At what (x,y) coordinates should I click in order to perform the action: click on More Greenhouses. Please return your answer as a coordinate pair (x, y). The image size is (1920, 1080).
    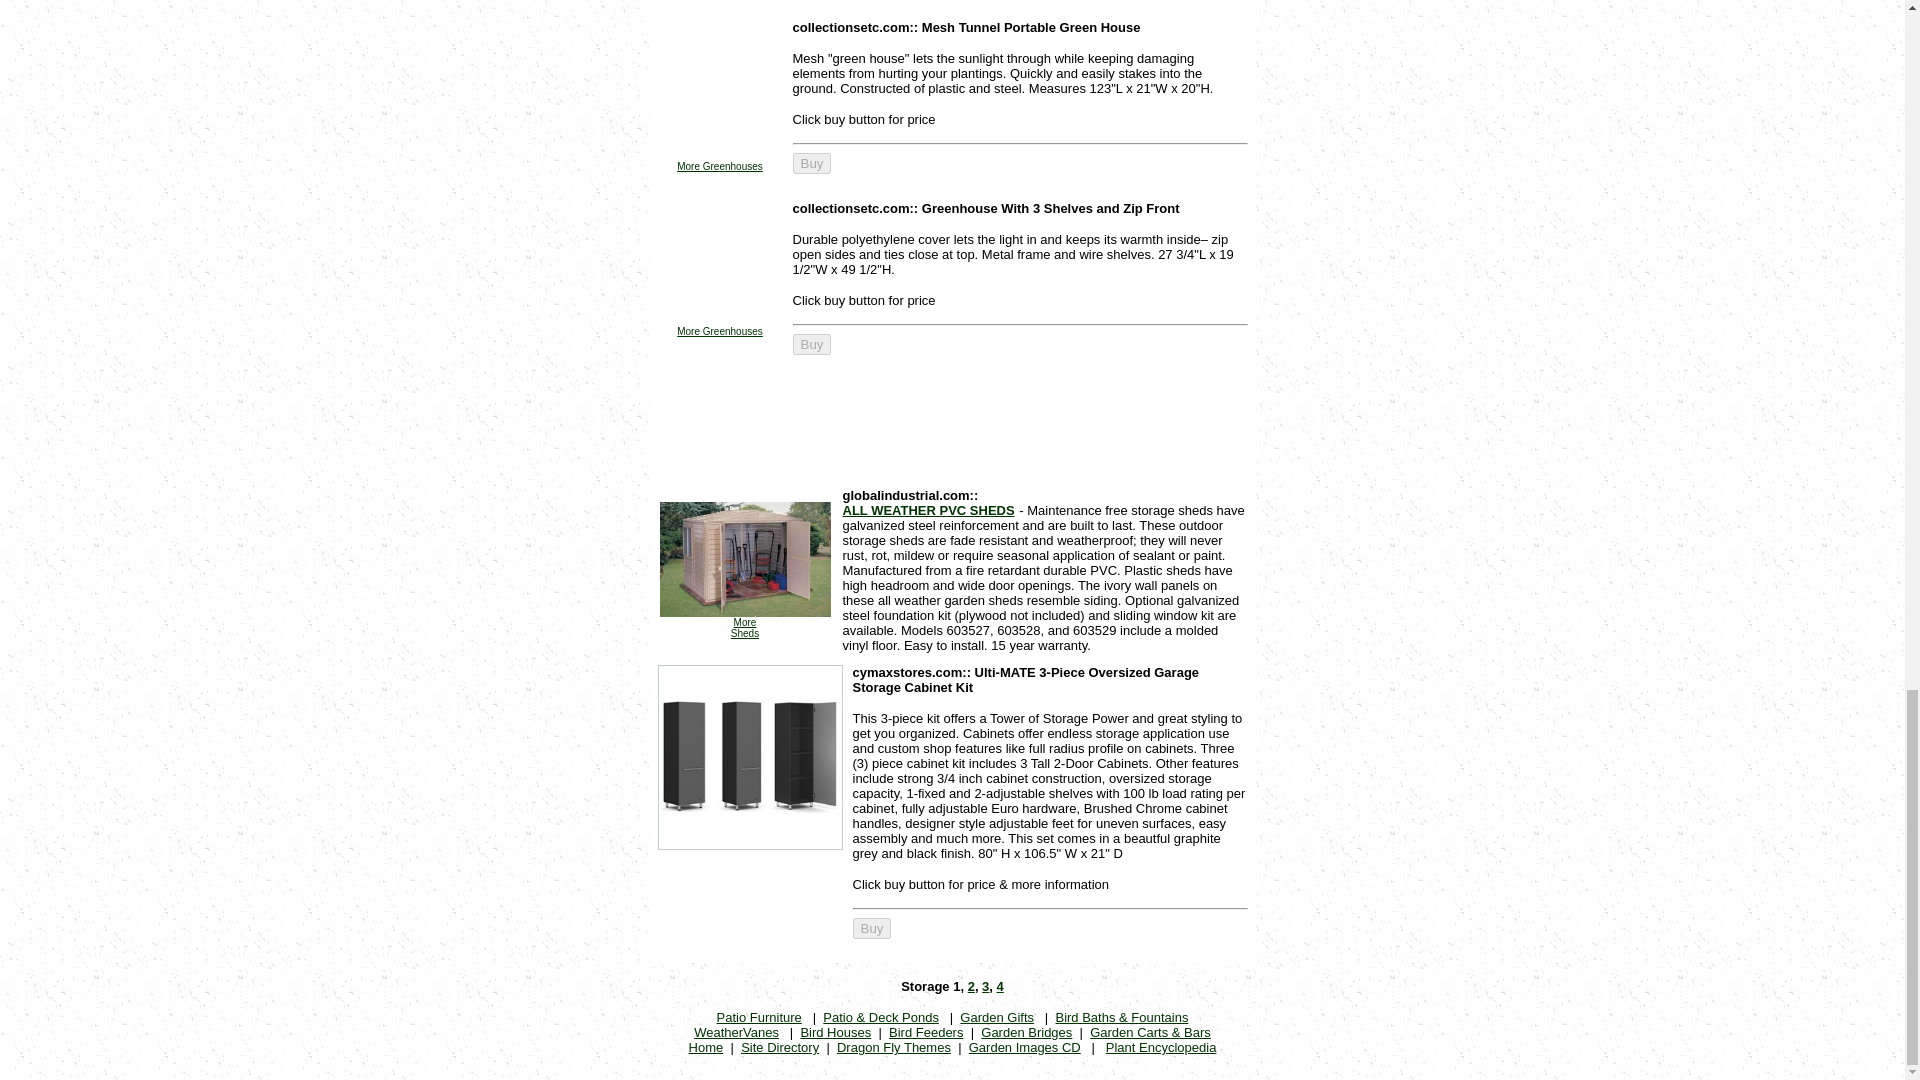
    Looking at the image, I should click on (720, 331).